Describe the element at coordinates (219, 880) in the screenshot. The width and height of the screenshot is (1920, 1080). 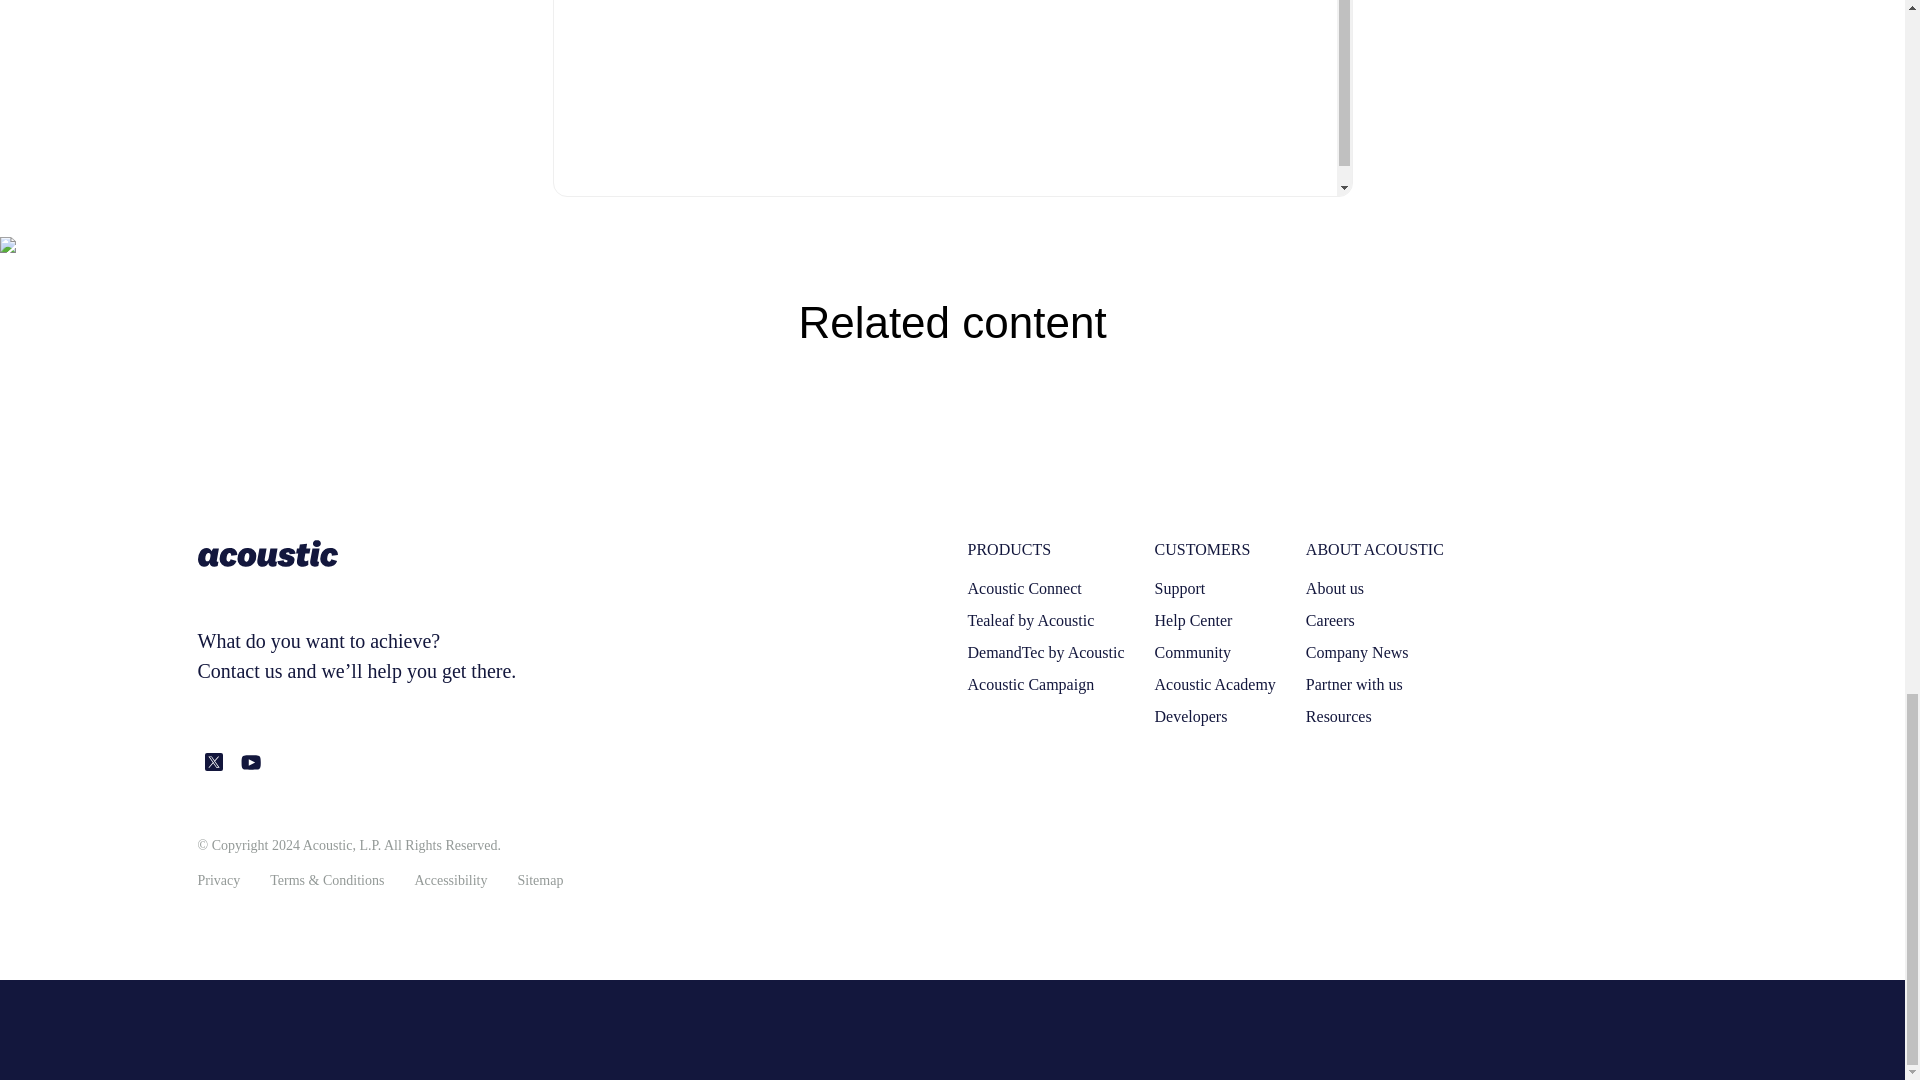
I see `Privacy` at that location.